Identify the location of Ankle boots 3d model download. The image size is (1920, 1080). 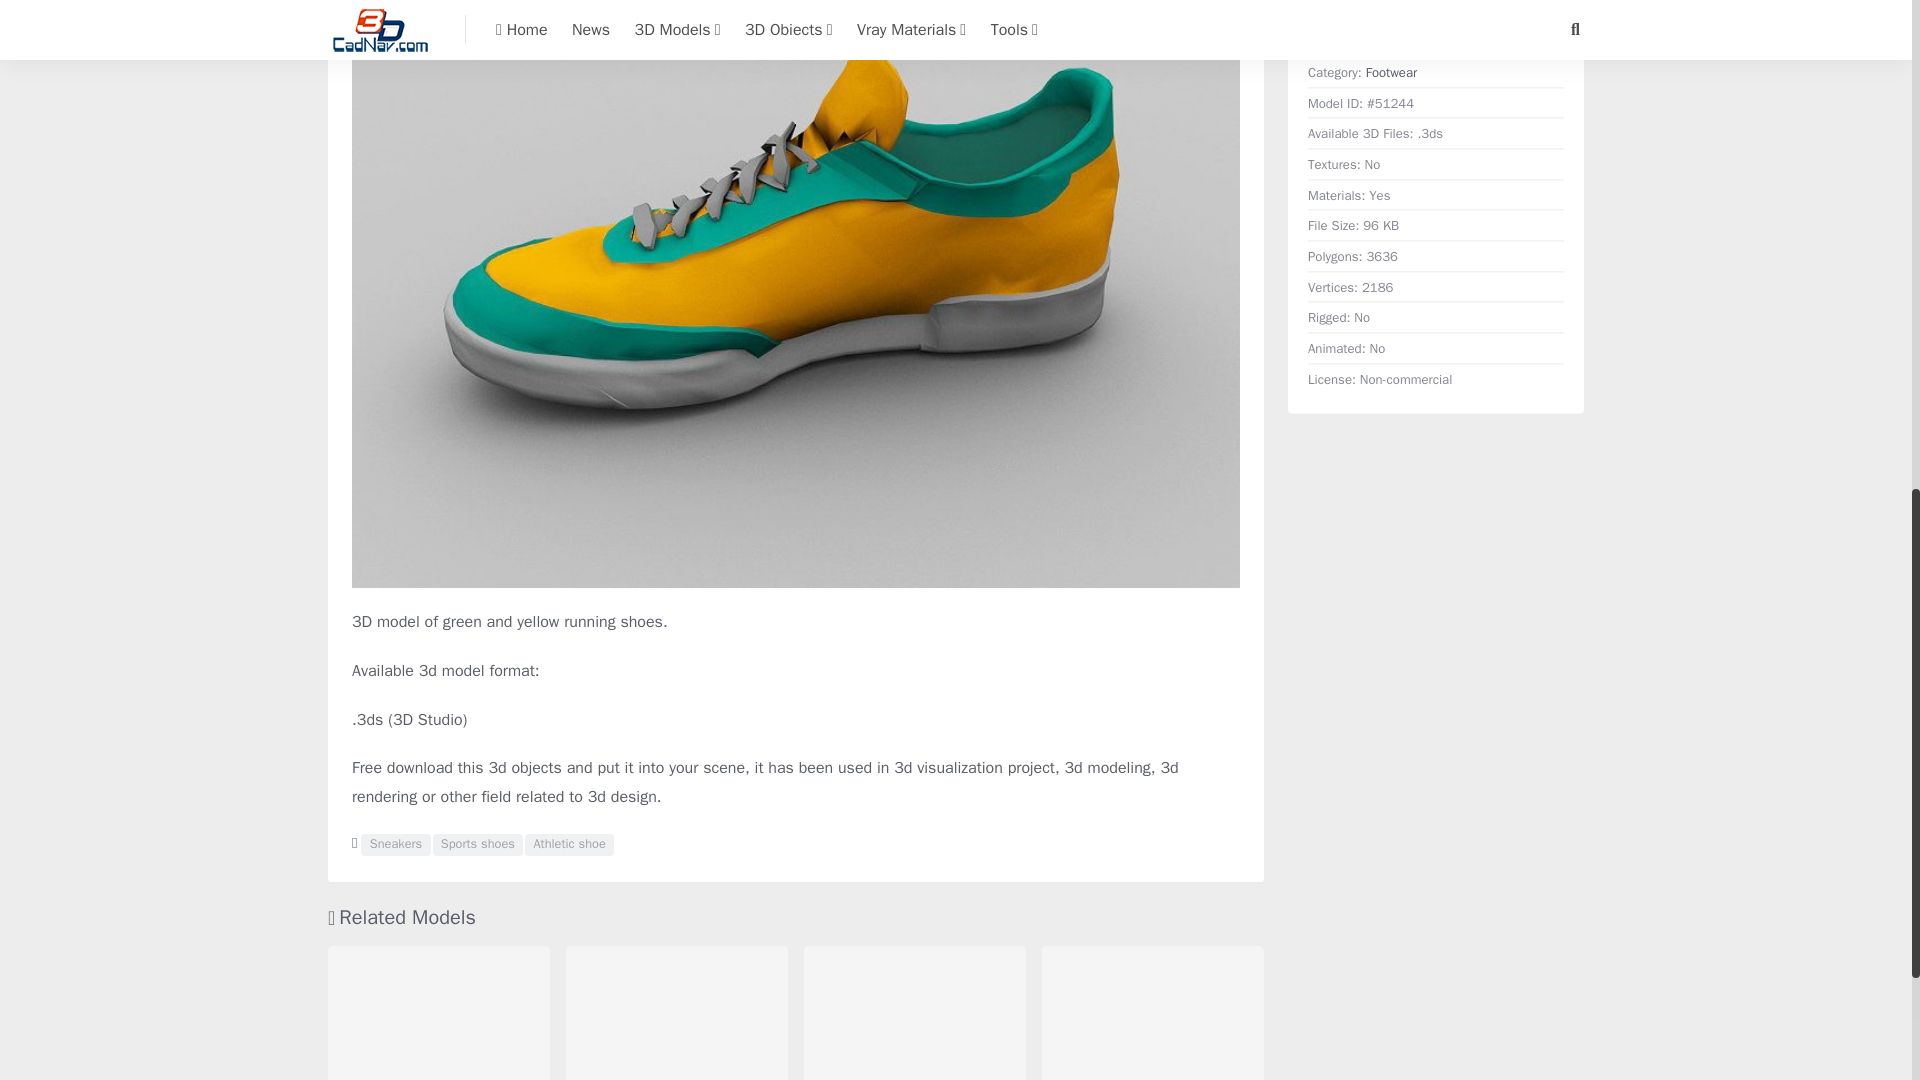
(1152, 1013).